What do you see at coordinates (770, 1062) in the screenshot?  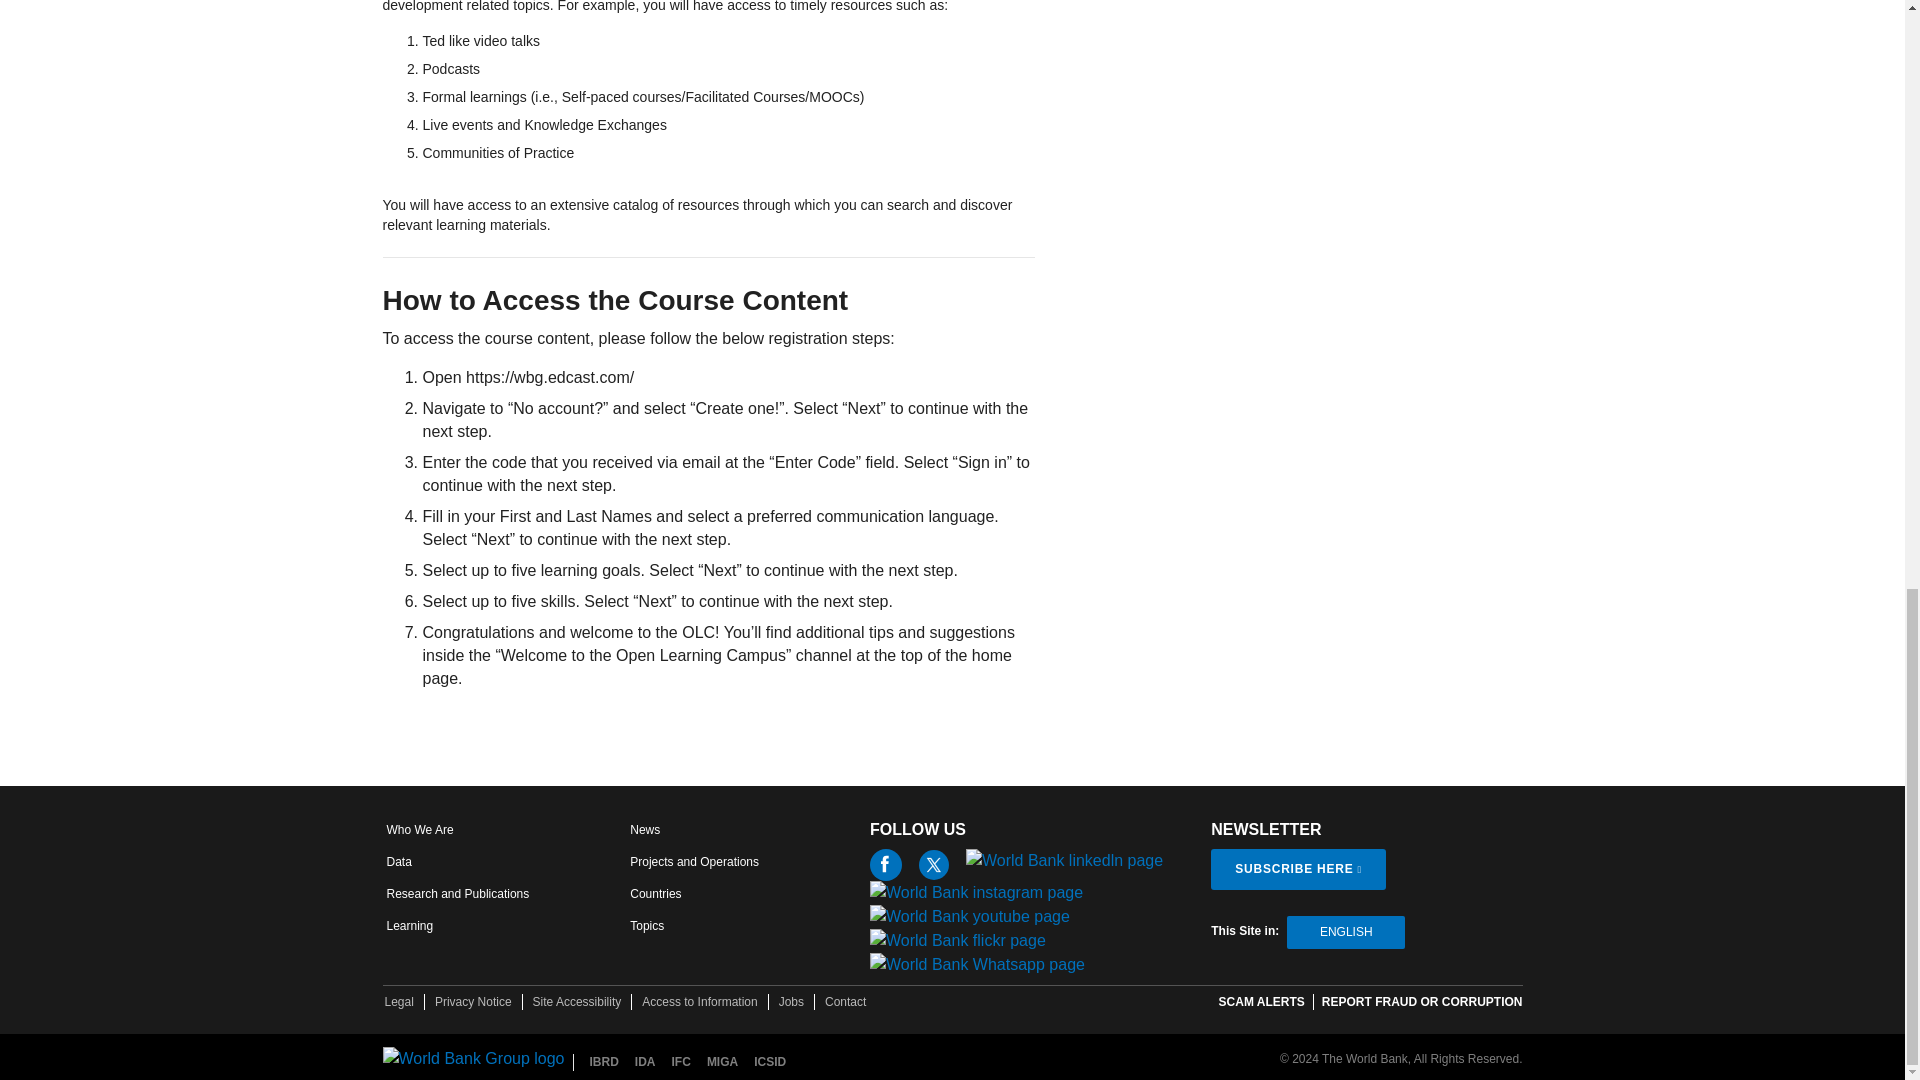 I see `International Centre for Settlement of Investment Disputes` at bounding box center [770, 1062].